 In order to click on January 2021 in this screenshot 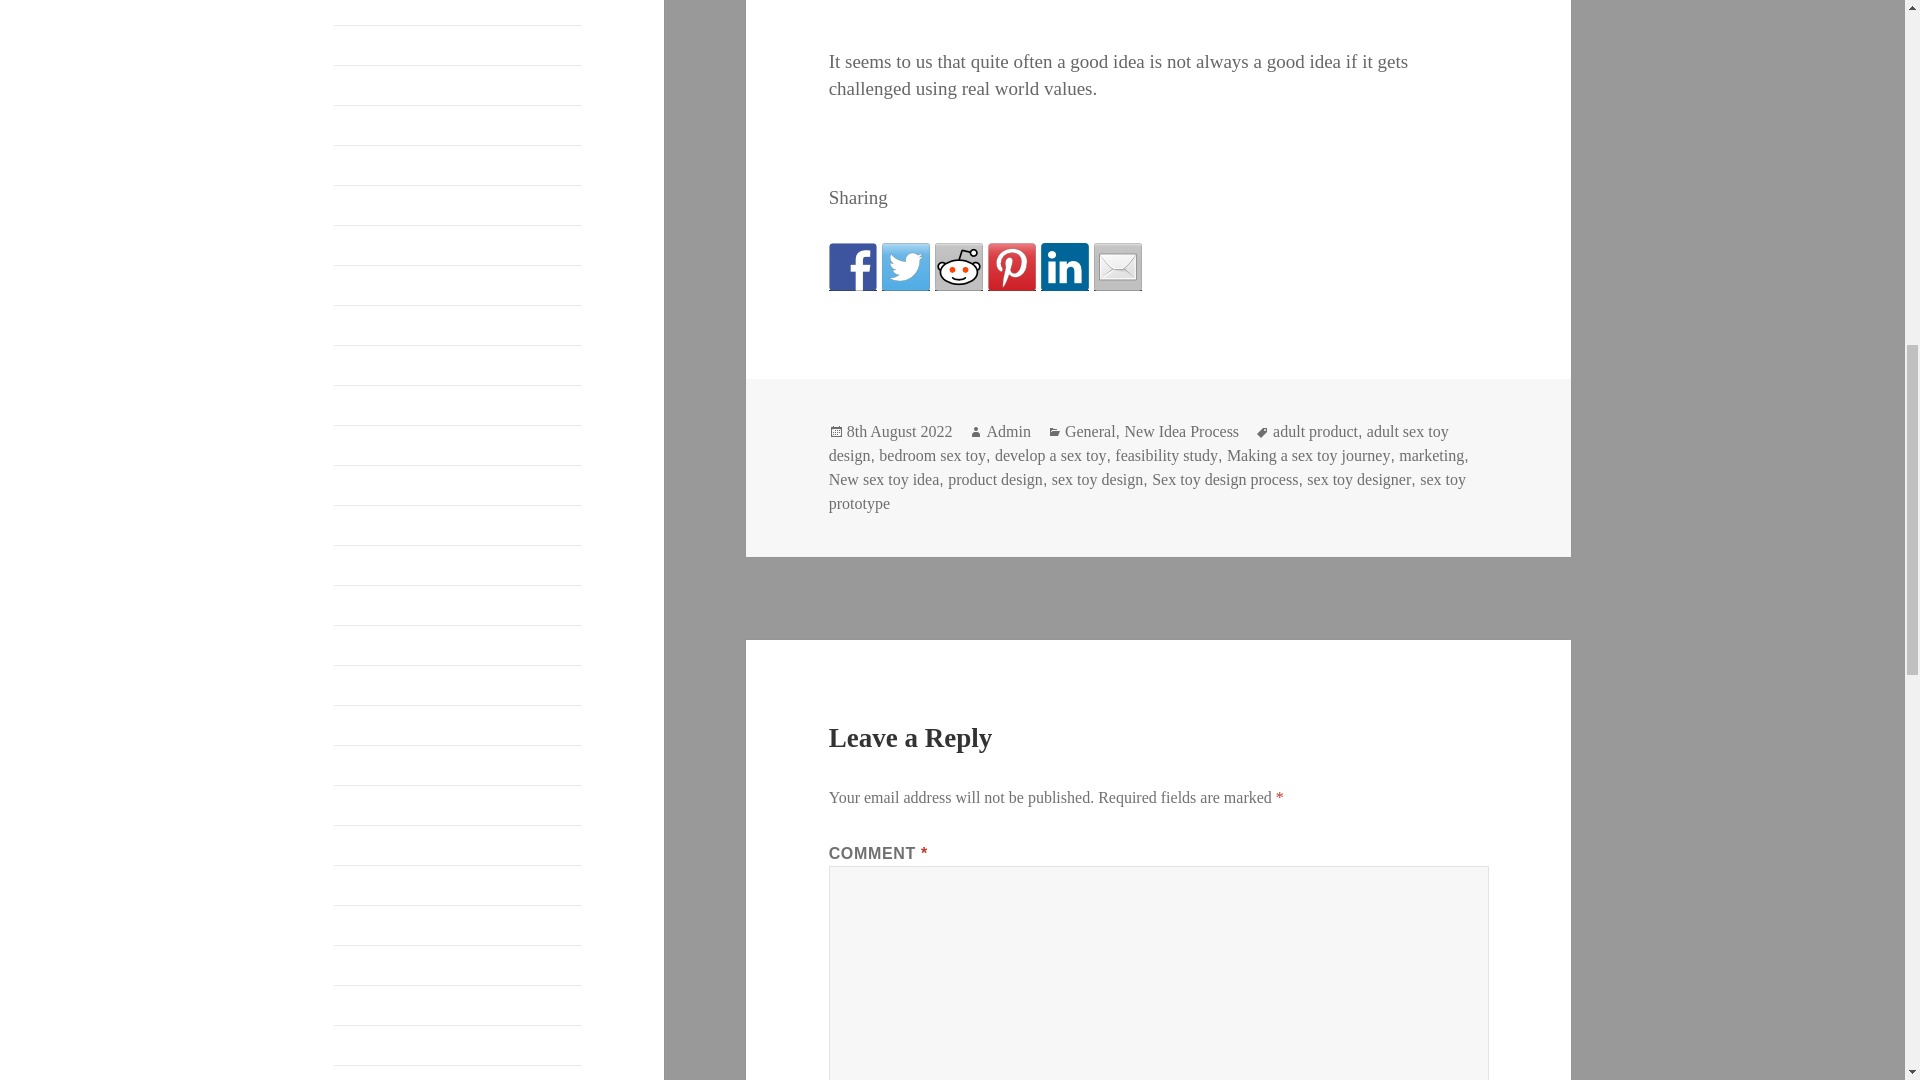, I will do `click(377, 524)`.